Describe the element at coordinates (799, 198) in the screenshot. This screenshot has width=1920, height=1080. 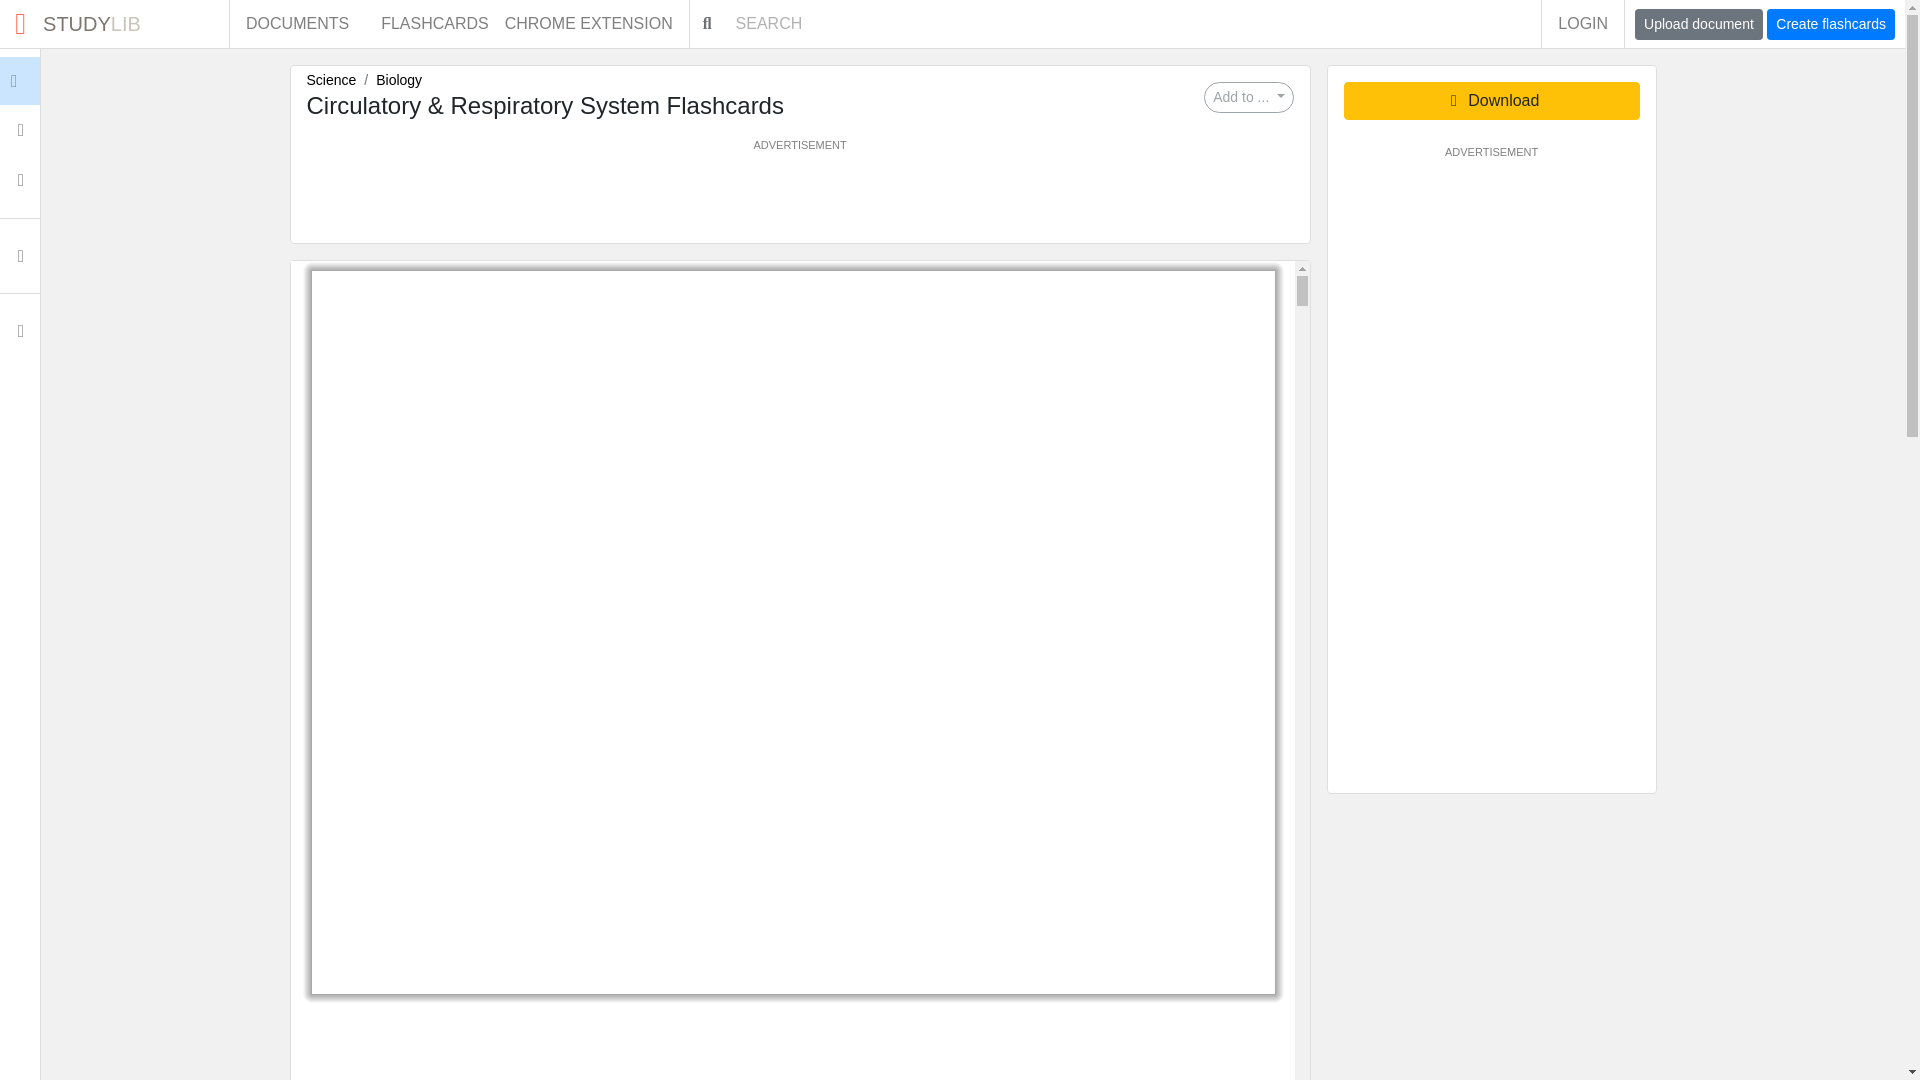
I see `Profile` at that location.